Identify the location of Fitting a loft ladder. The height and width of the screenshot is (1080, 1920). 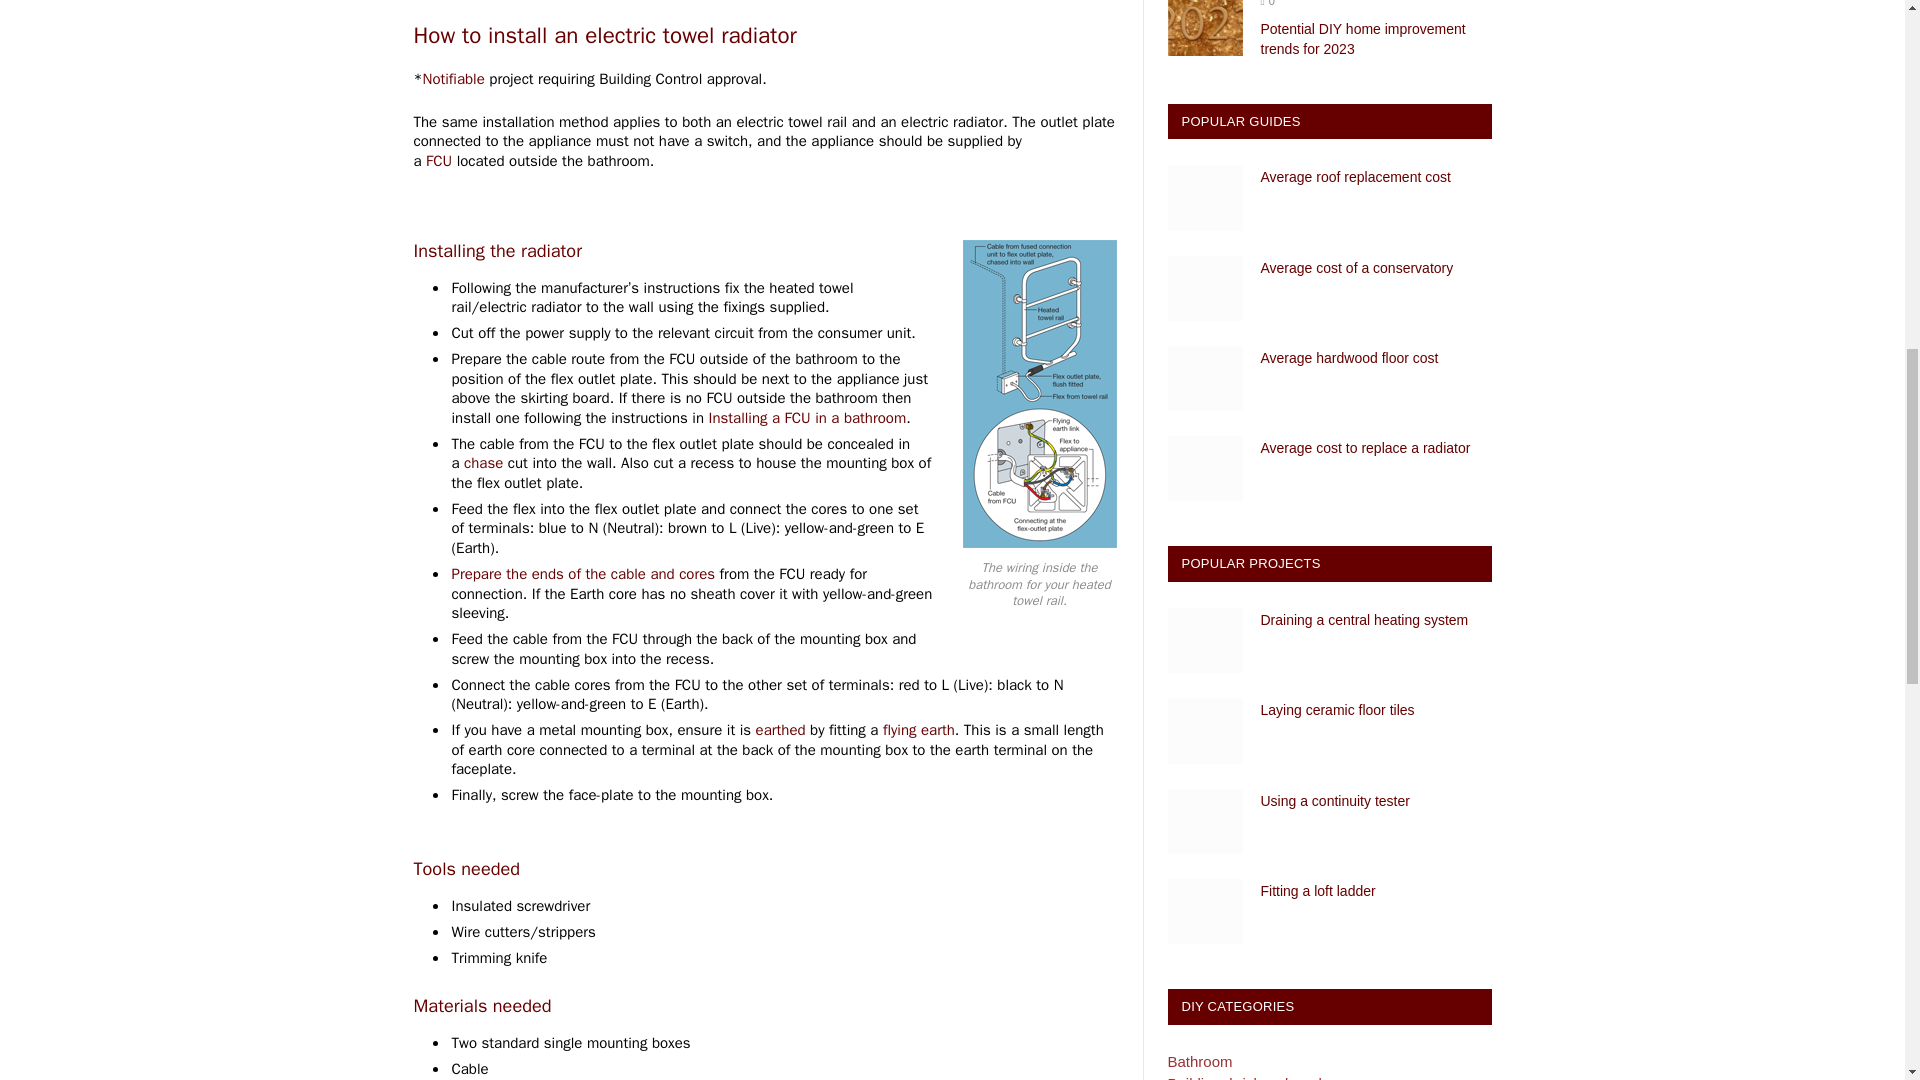
(1204, 911).